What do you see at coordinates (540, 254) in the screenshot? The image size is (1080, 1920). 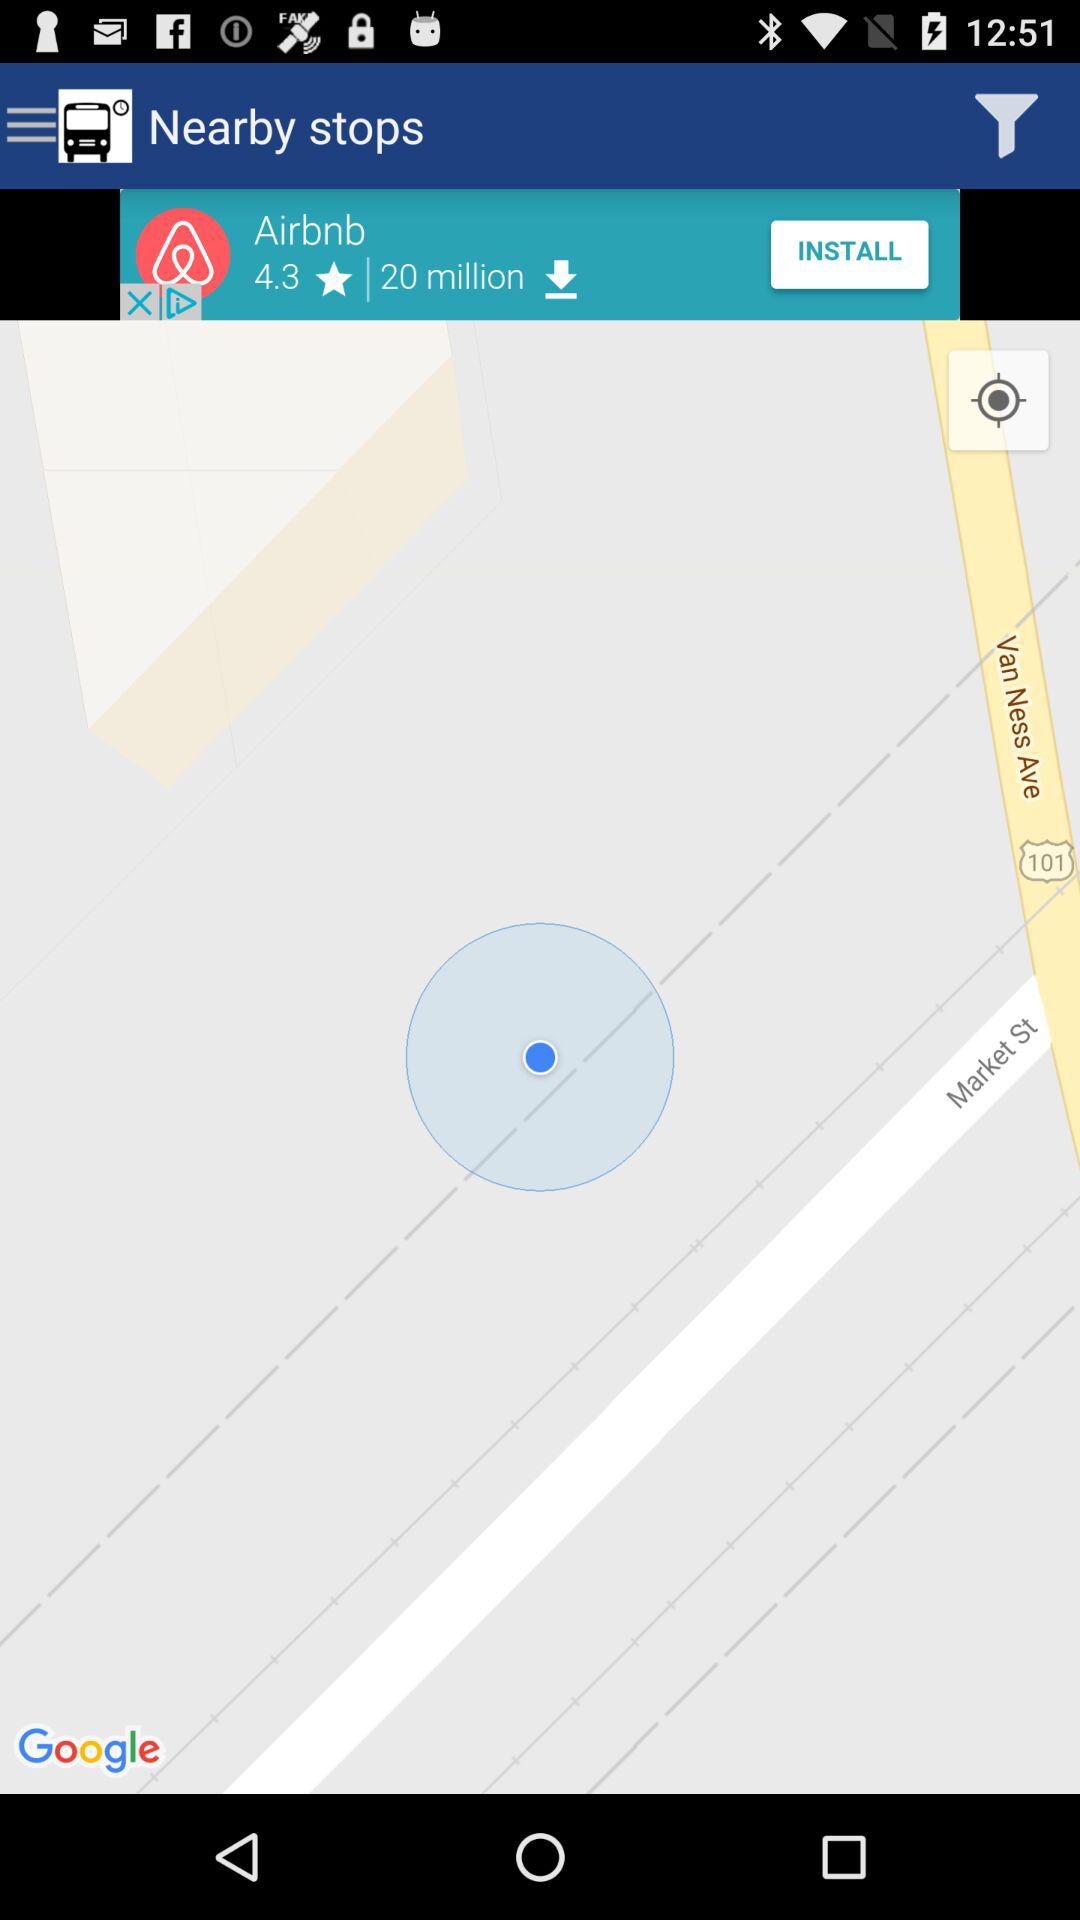 I see `go to advertisement` at bounding box center [540, 254].